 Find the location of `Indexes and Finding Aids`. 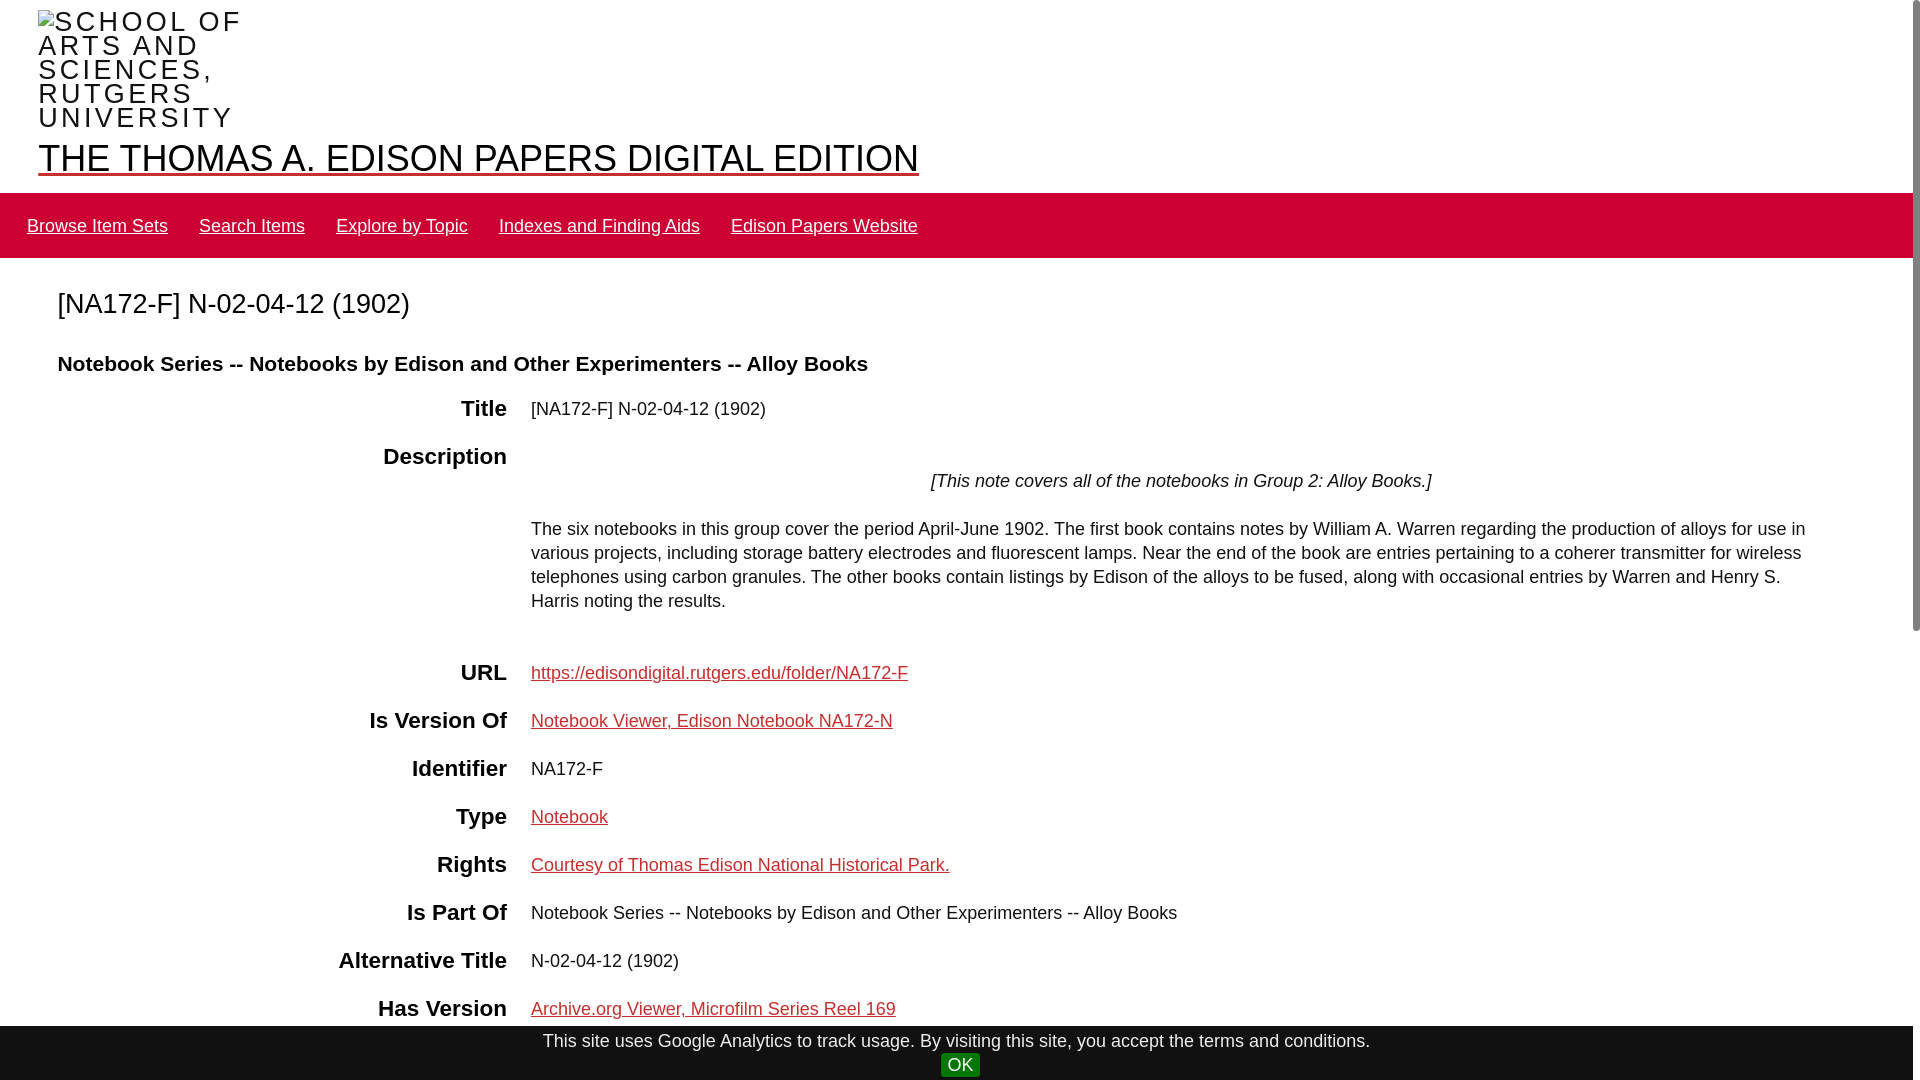

Indexes and Finding Aids is located at coordinates (598, 226).